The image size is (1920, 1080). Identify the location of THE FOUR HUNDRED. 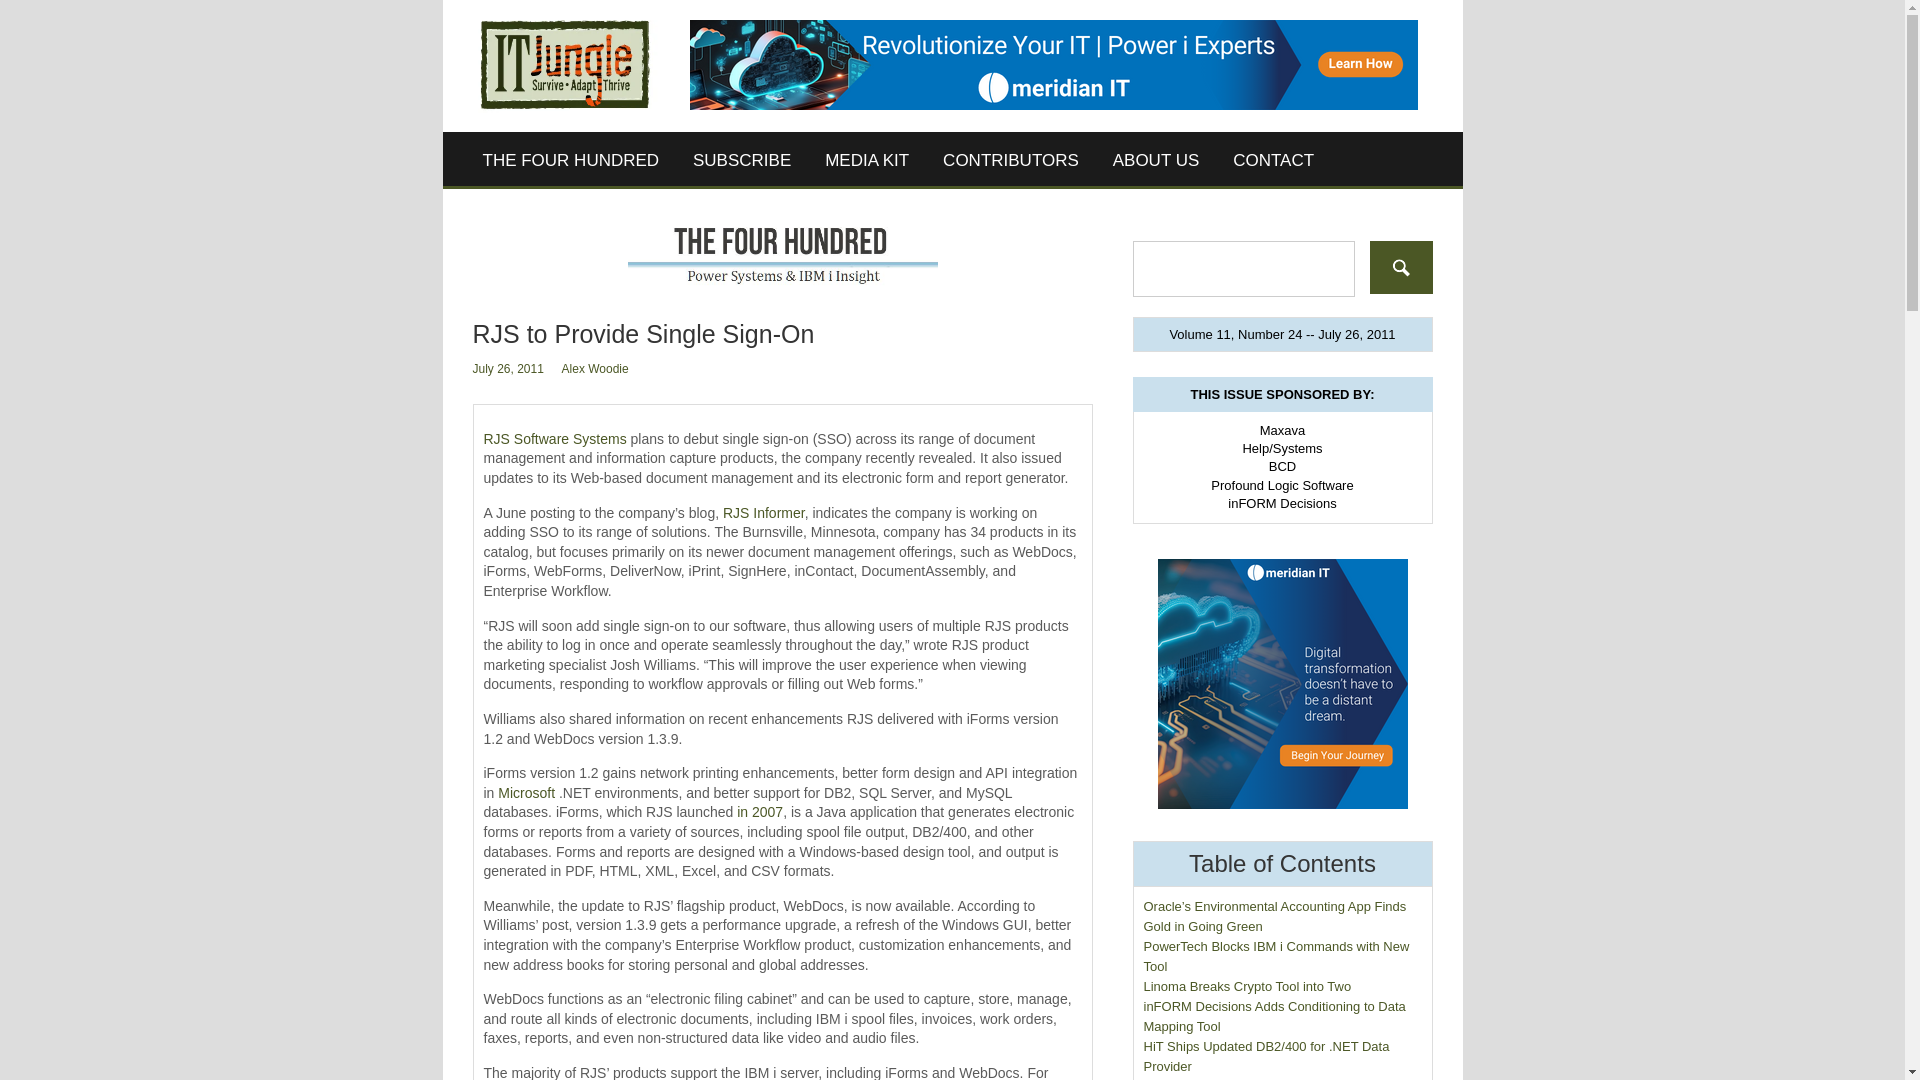
(572, 160).